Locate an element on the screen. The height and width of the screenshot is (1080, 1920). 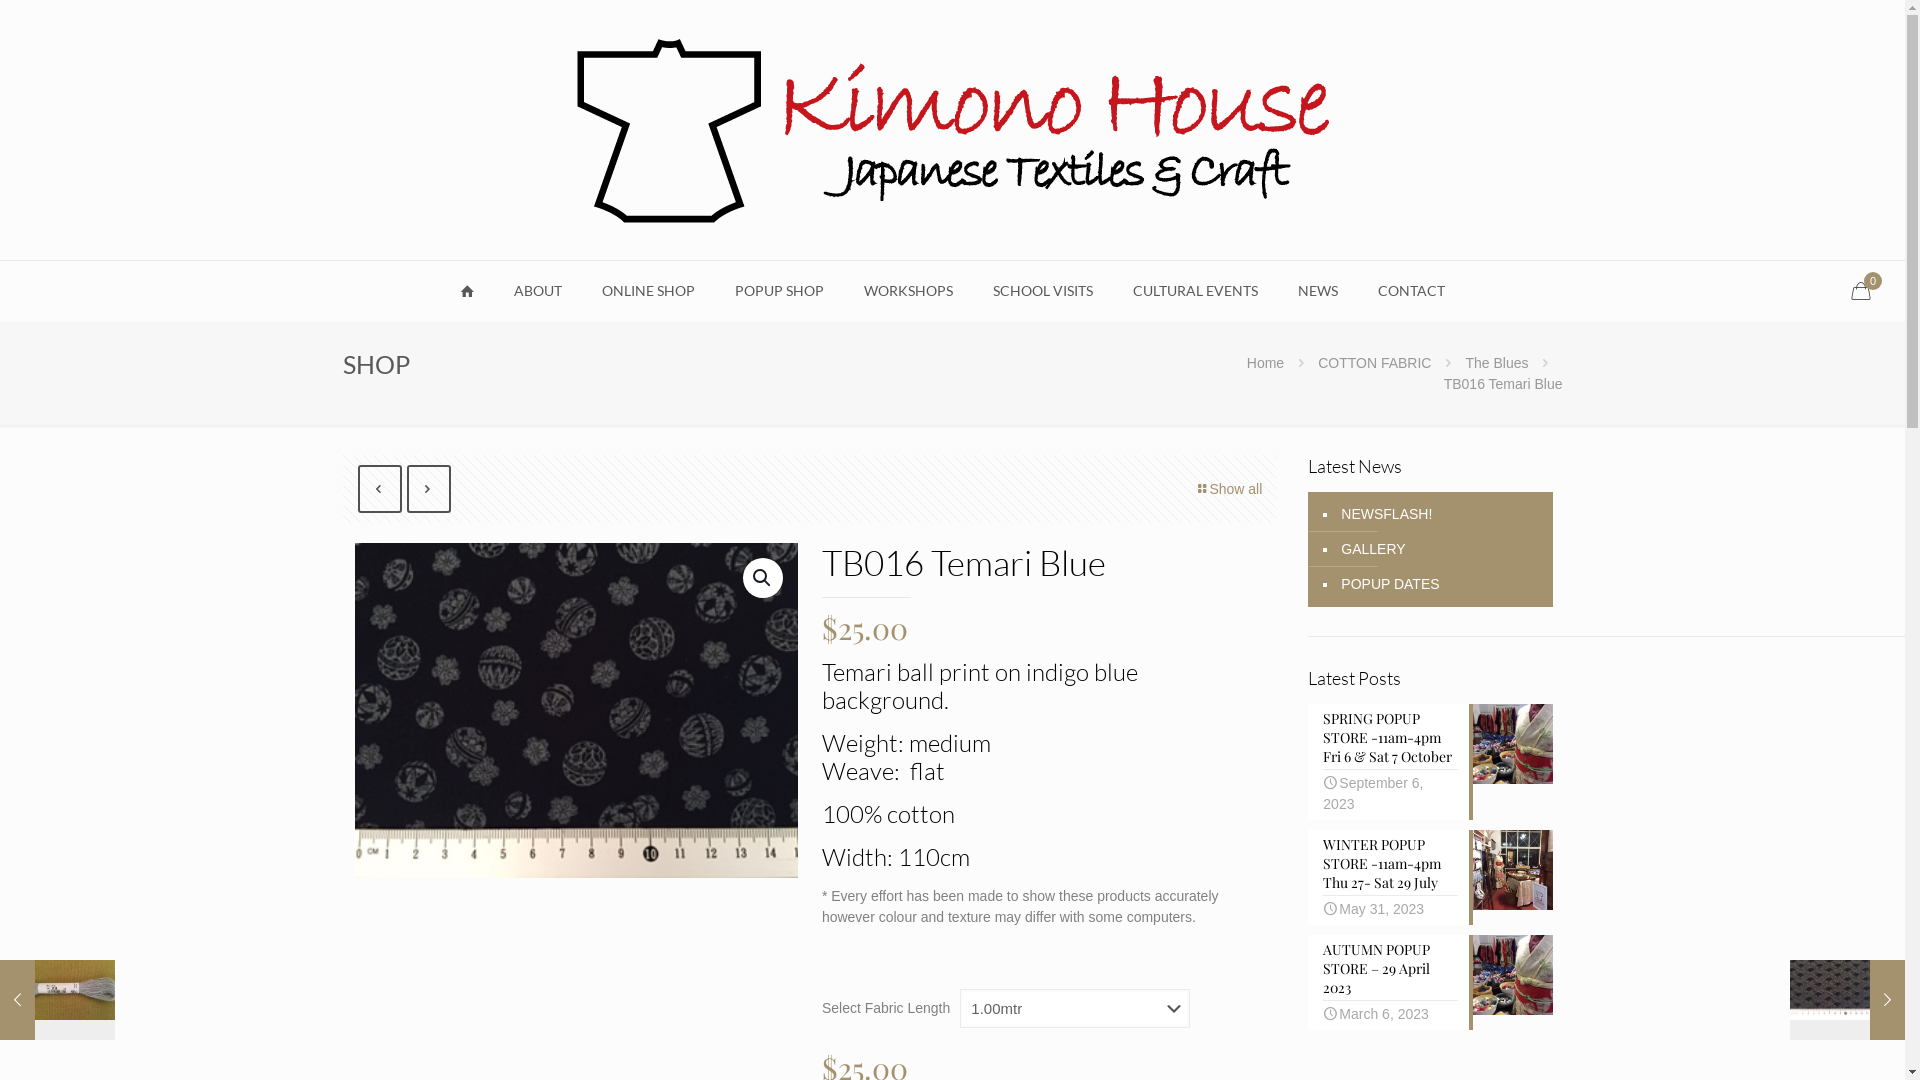
The Blues Temari is located at coordinates (576, 710).